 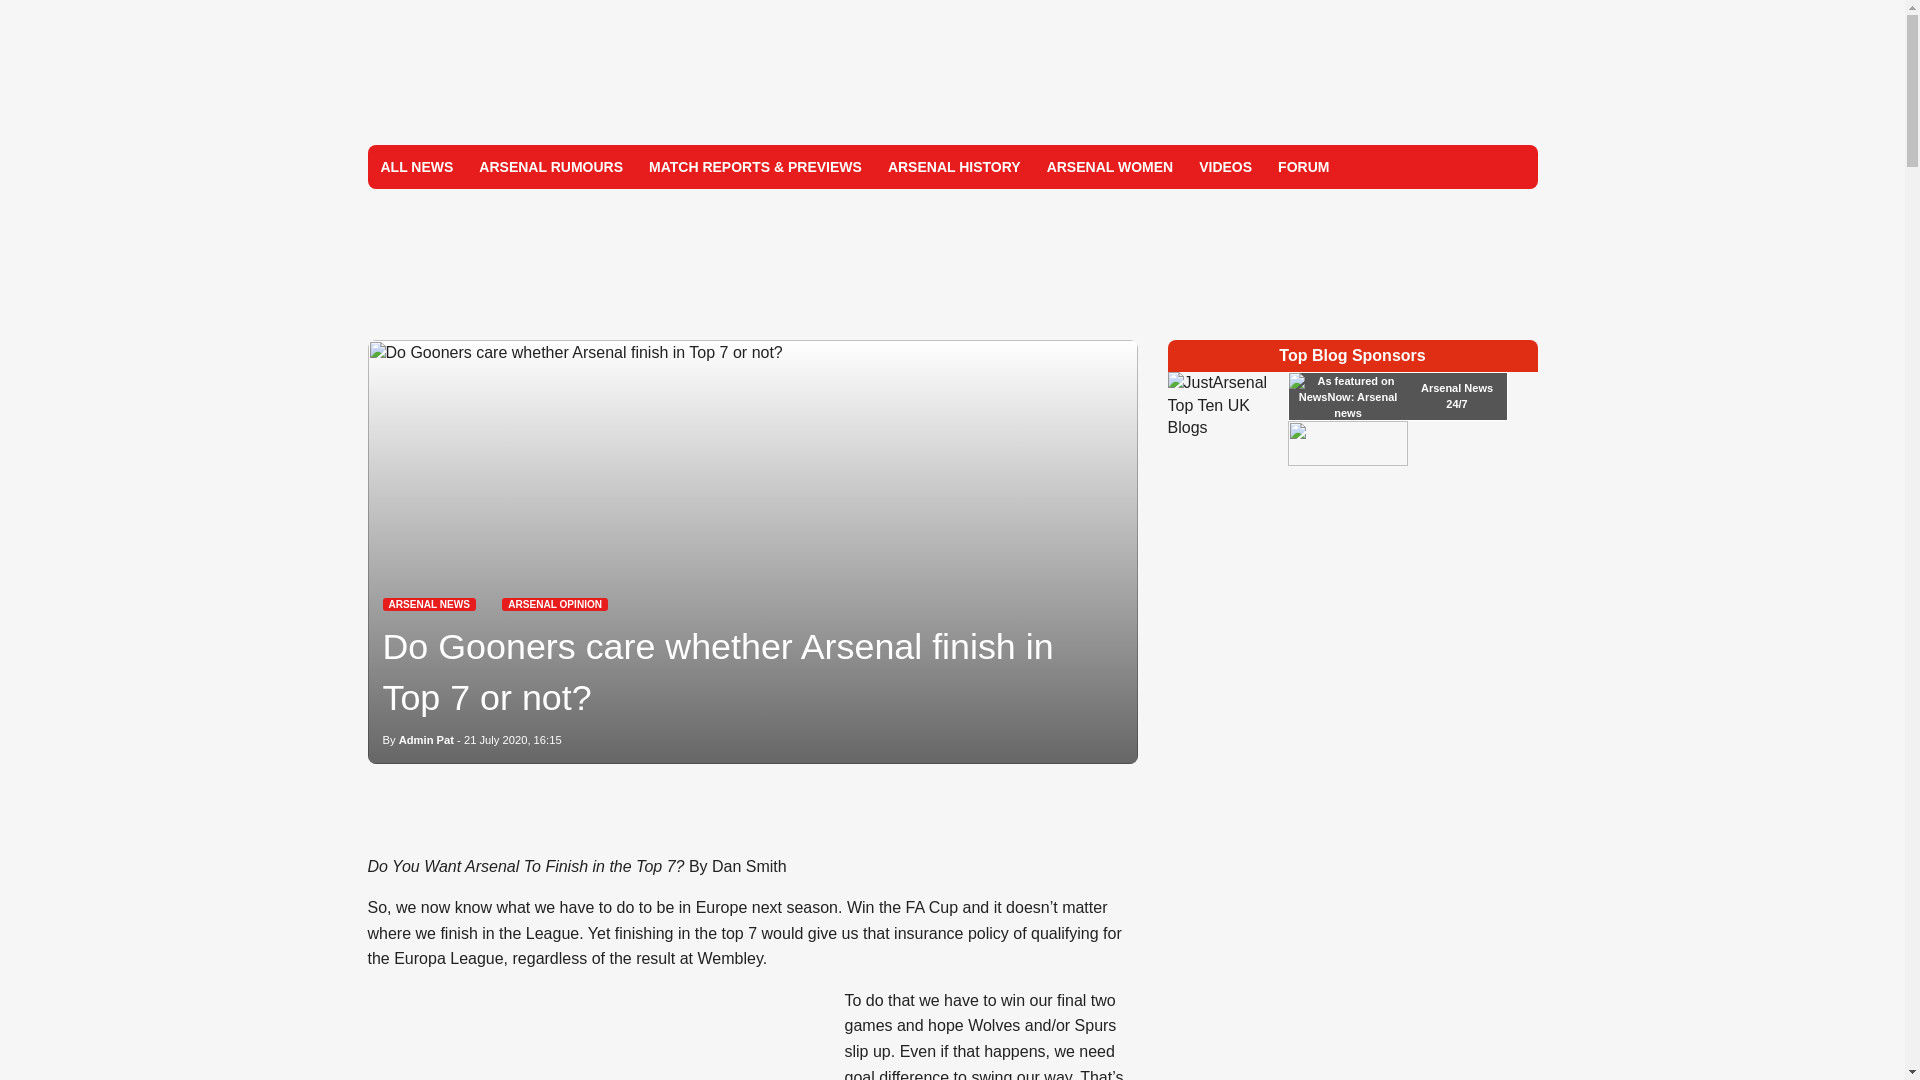 What do you see at coordinates (550, 166) in the screenshot?
I see `ARSENAL RUMOURS` at bounding box center [550, 166].